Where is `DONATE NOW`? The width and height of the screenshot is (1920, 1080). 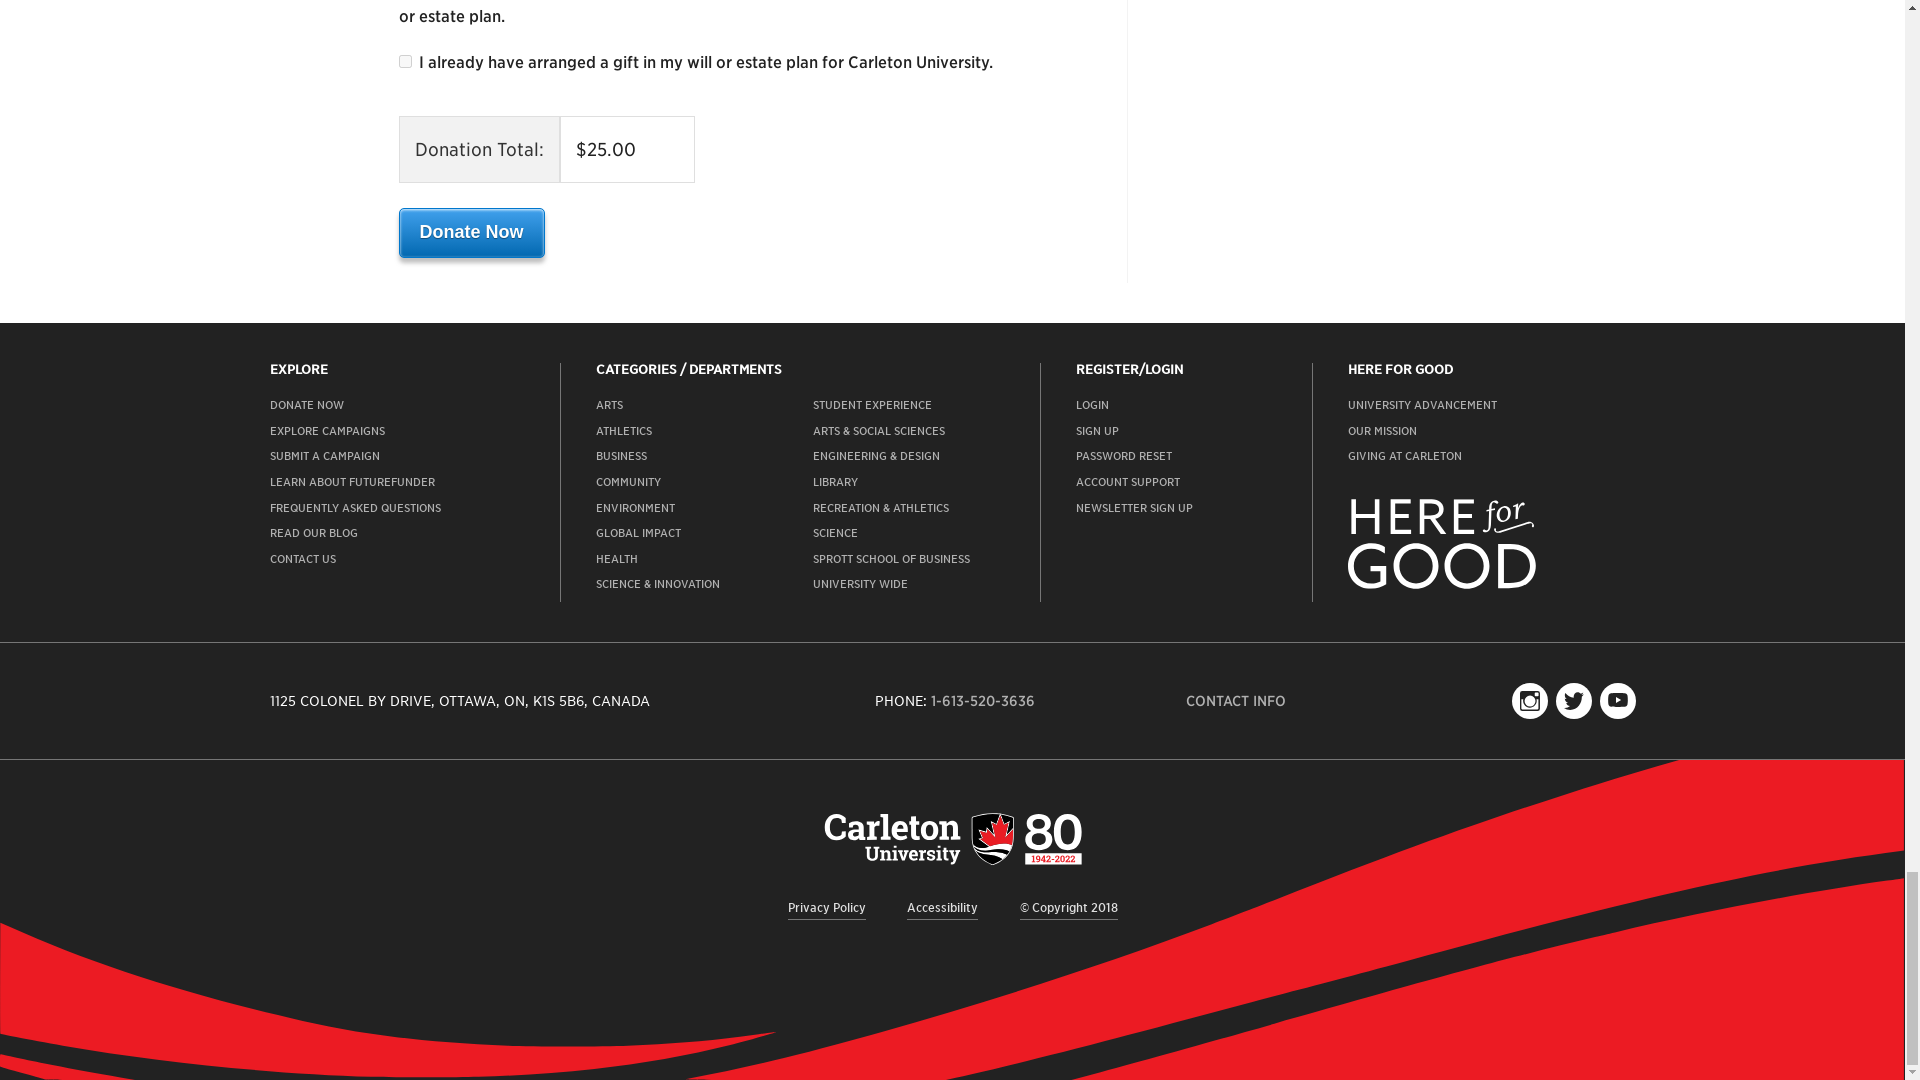
DONATE NOW is located at coordinates (306, 404).